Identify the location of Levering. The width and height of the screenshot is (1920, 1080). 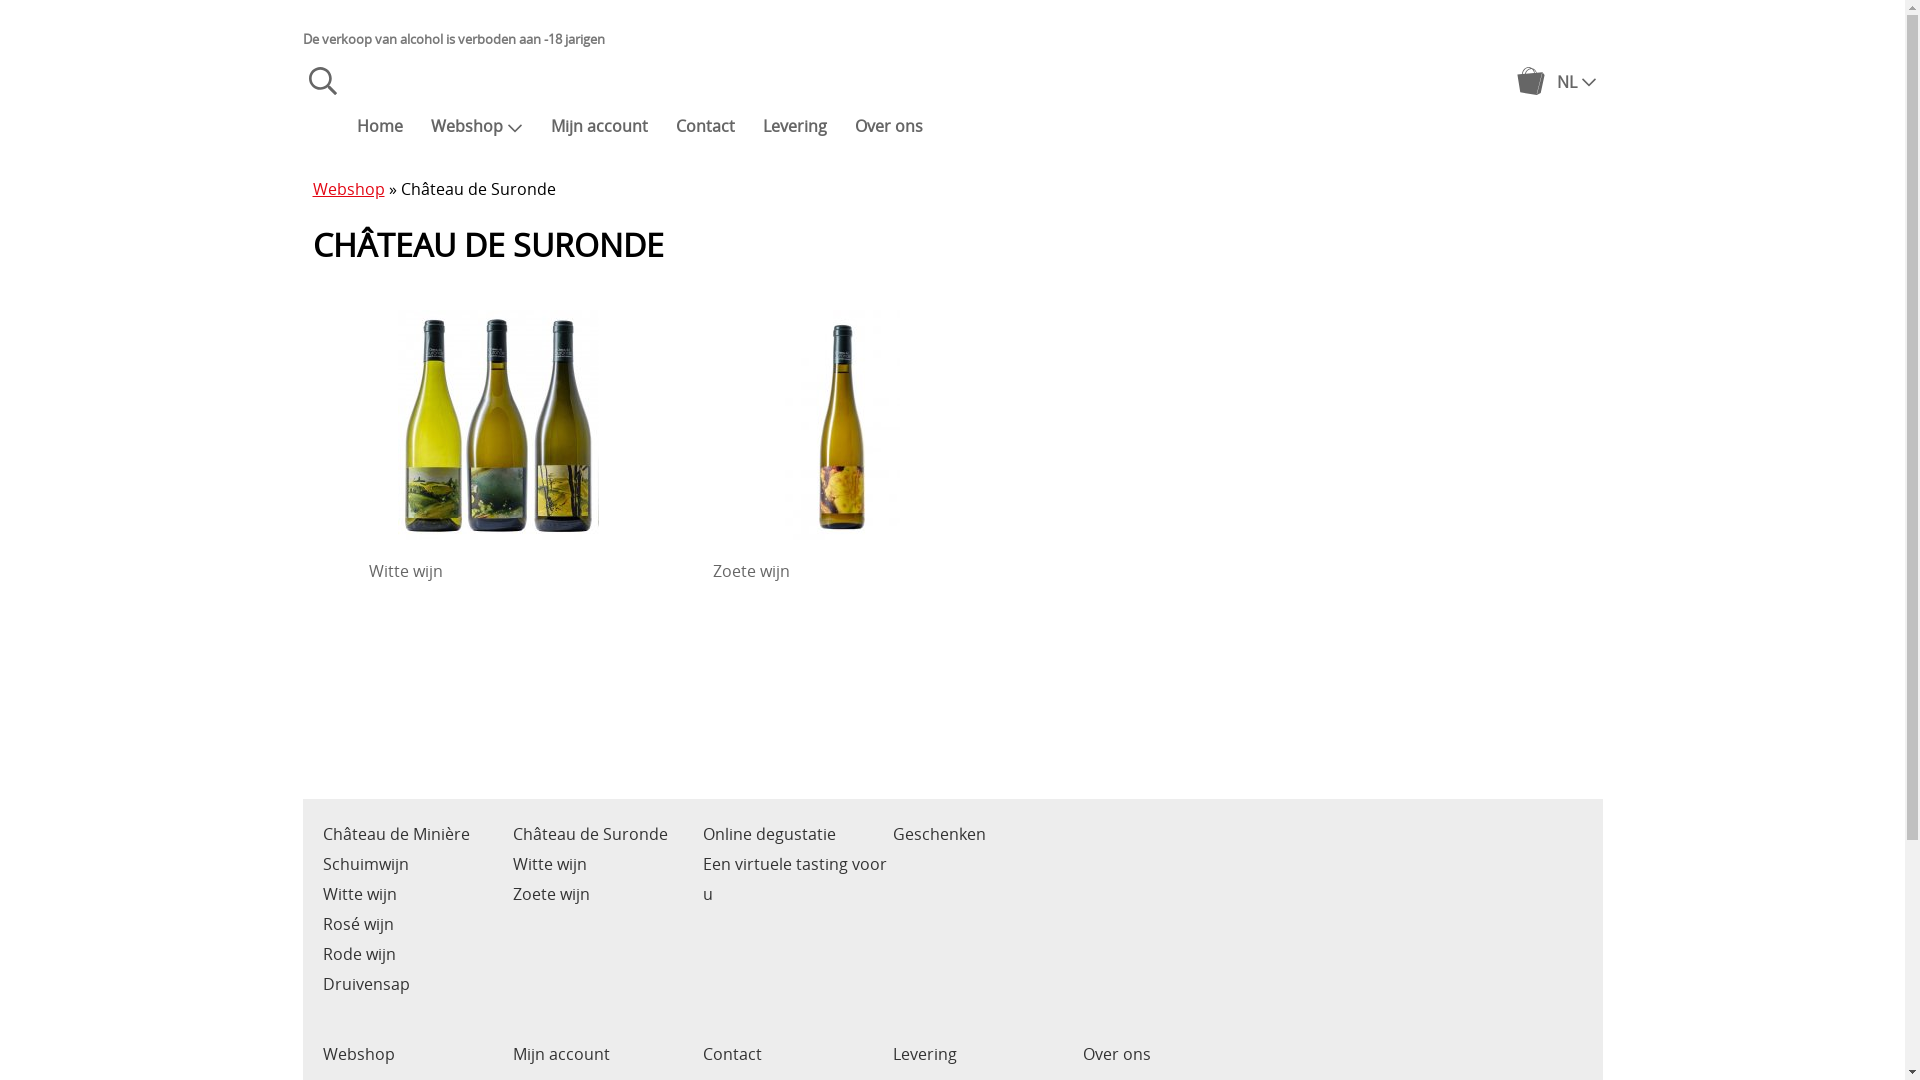
(794, 126).